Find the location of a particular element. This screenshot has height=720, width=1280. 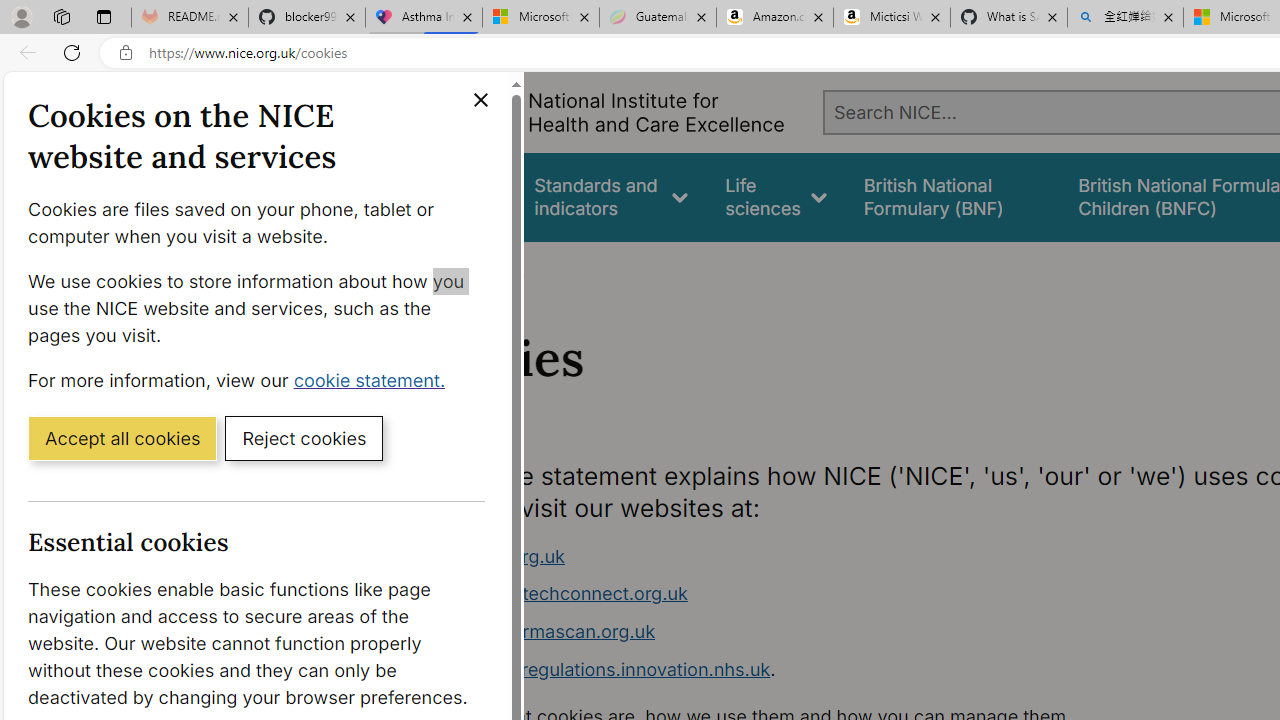

About is located at coordinates (498, 268).